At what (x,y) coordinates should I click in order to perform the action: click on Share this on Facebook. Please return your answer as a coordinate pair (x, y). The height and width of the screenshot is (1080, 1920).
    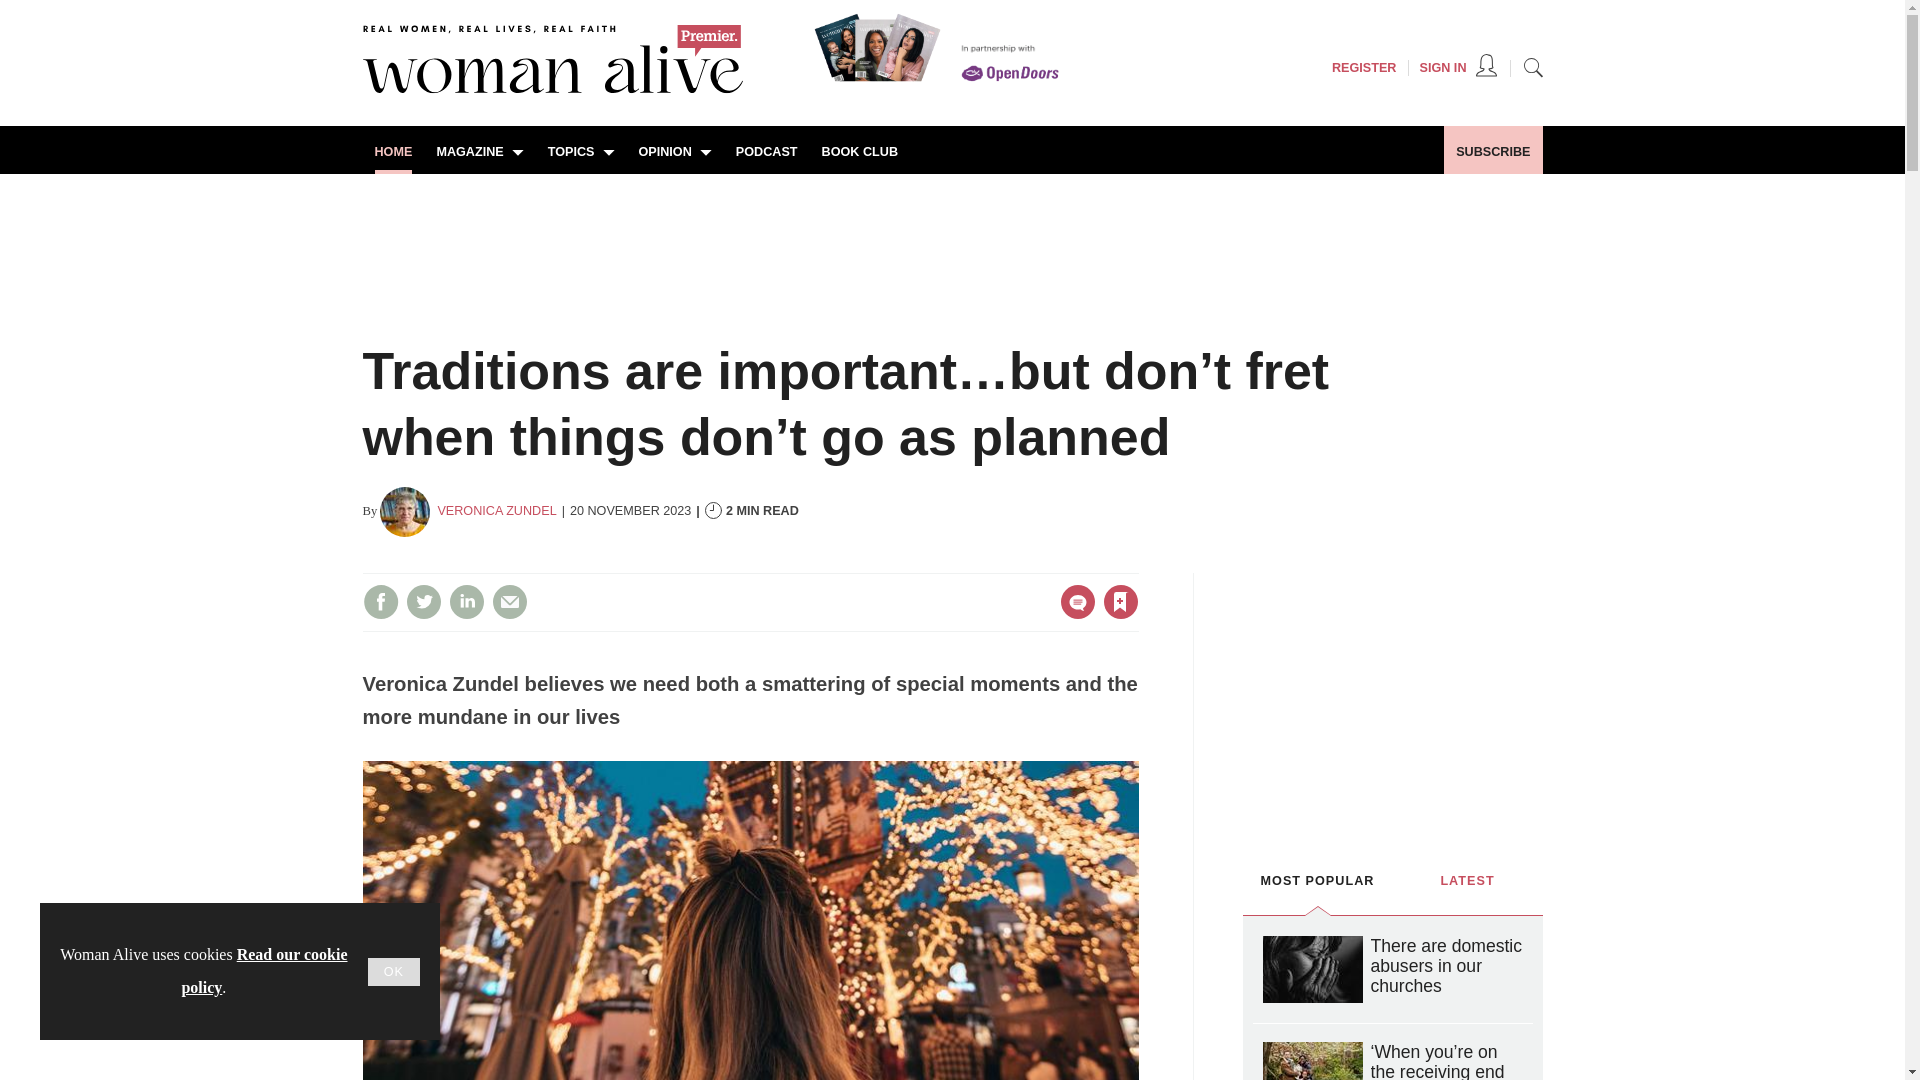
    Looking at the image, I should click on (380, 602).